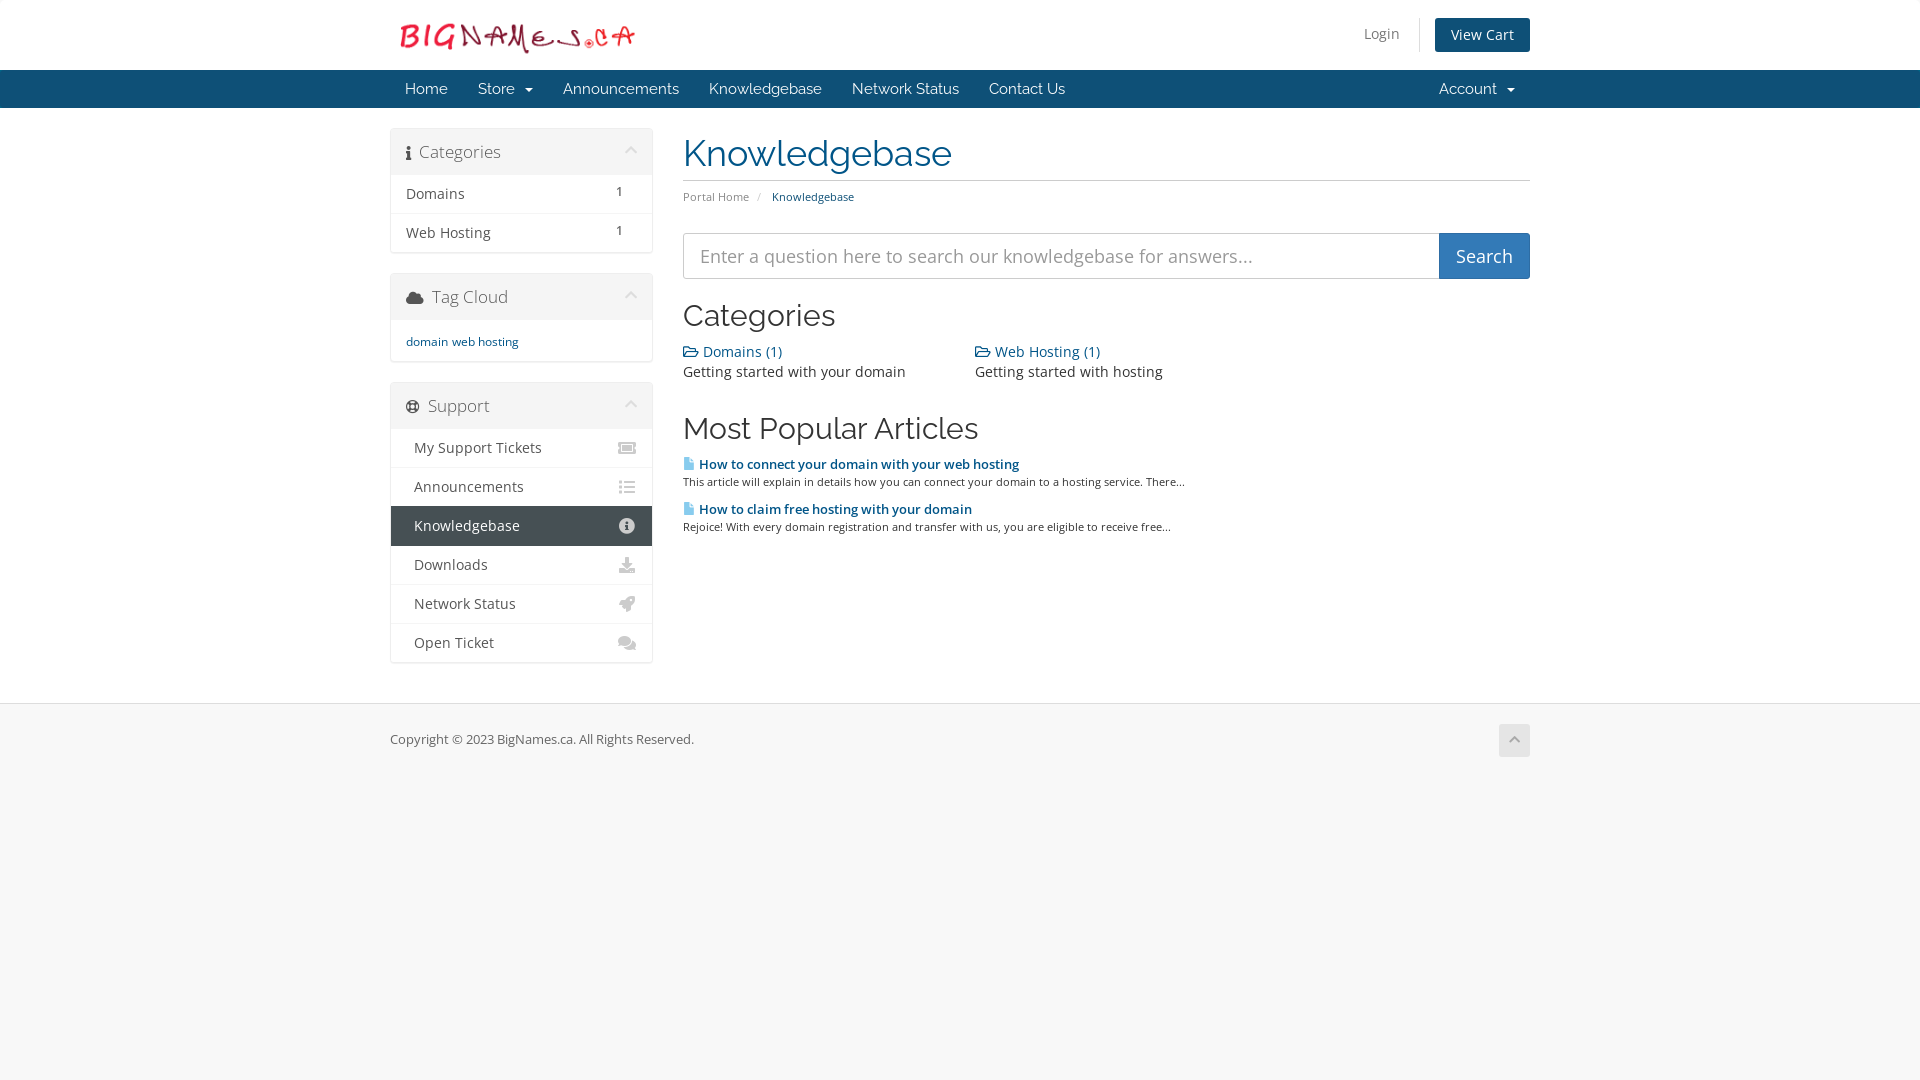 Image resolution: width=1920 pixels, height=1080 pixels. I want to click on Domains (1), so click(732, 352).